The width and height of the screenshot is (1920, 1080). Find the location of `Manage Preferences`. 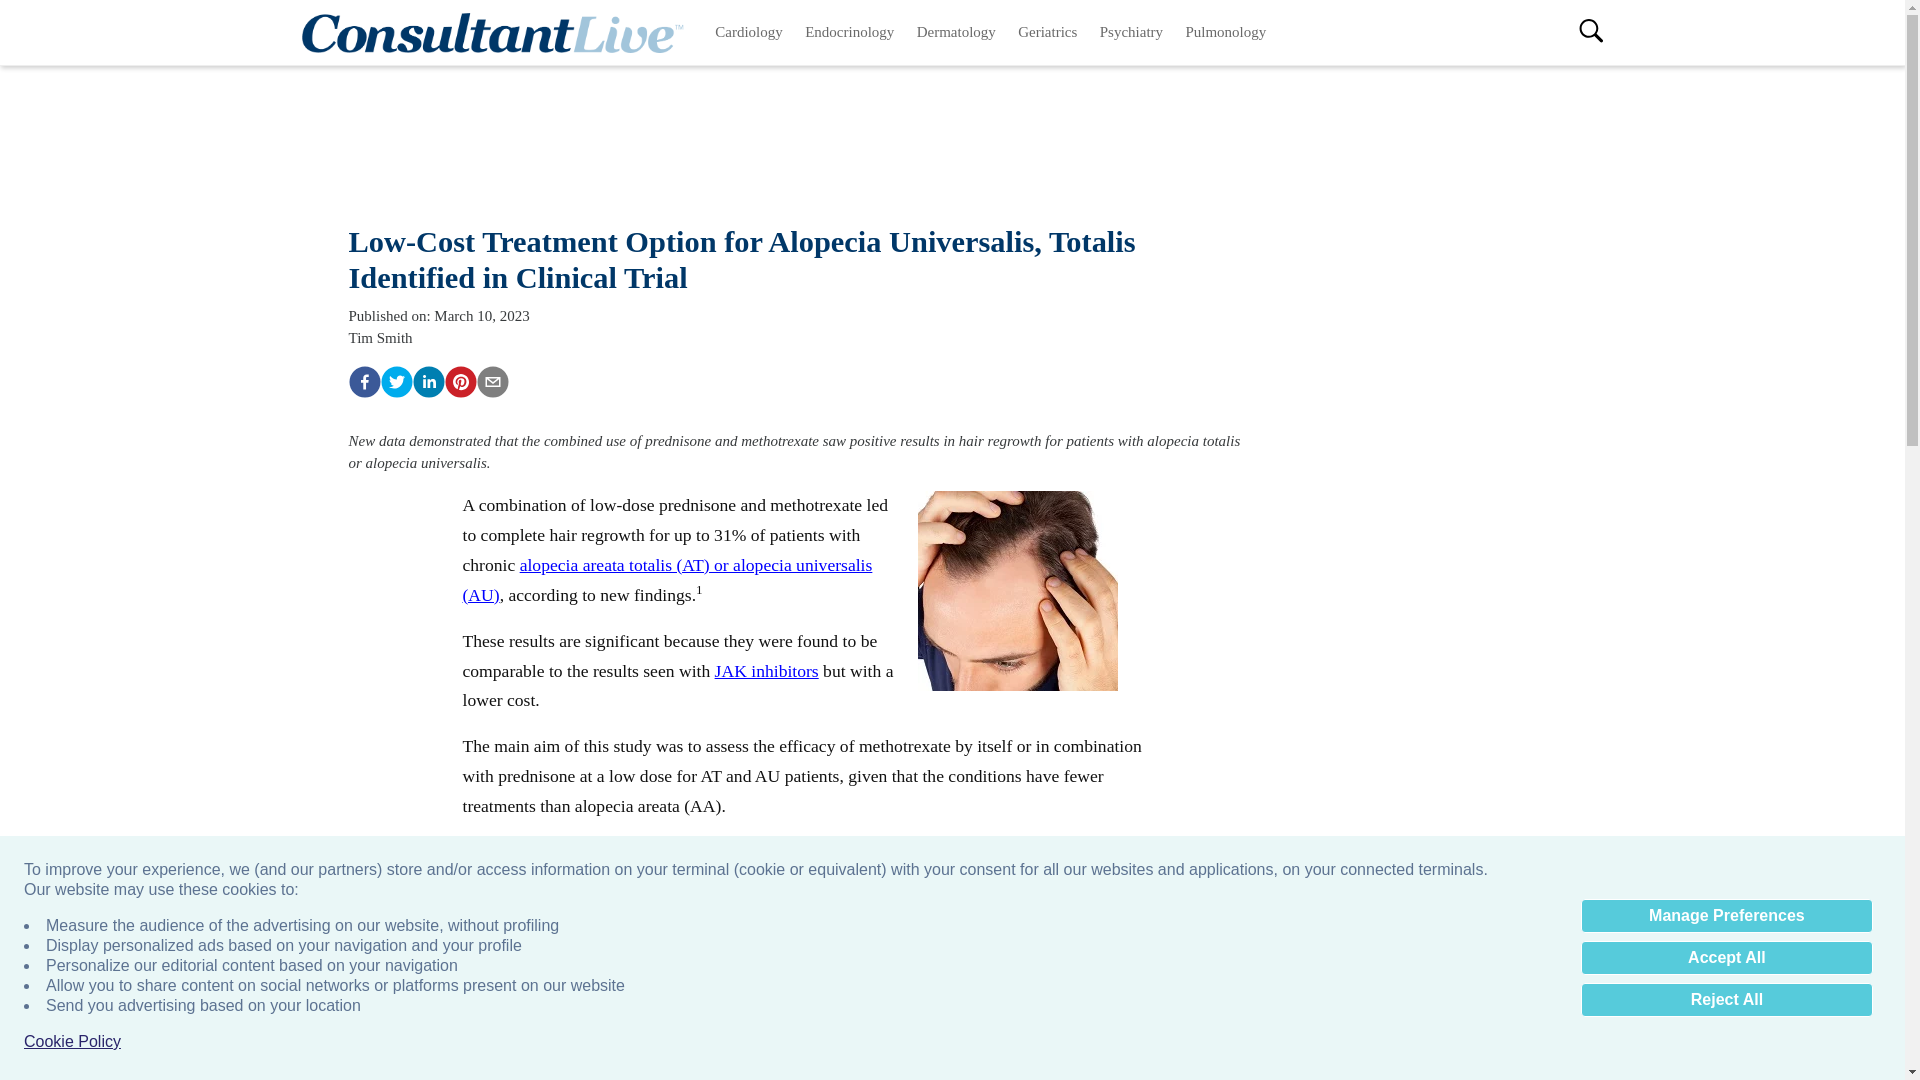

Manage Preferences is located at coordinates (1726, 916).